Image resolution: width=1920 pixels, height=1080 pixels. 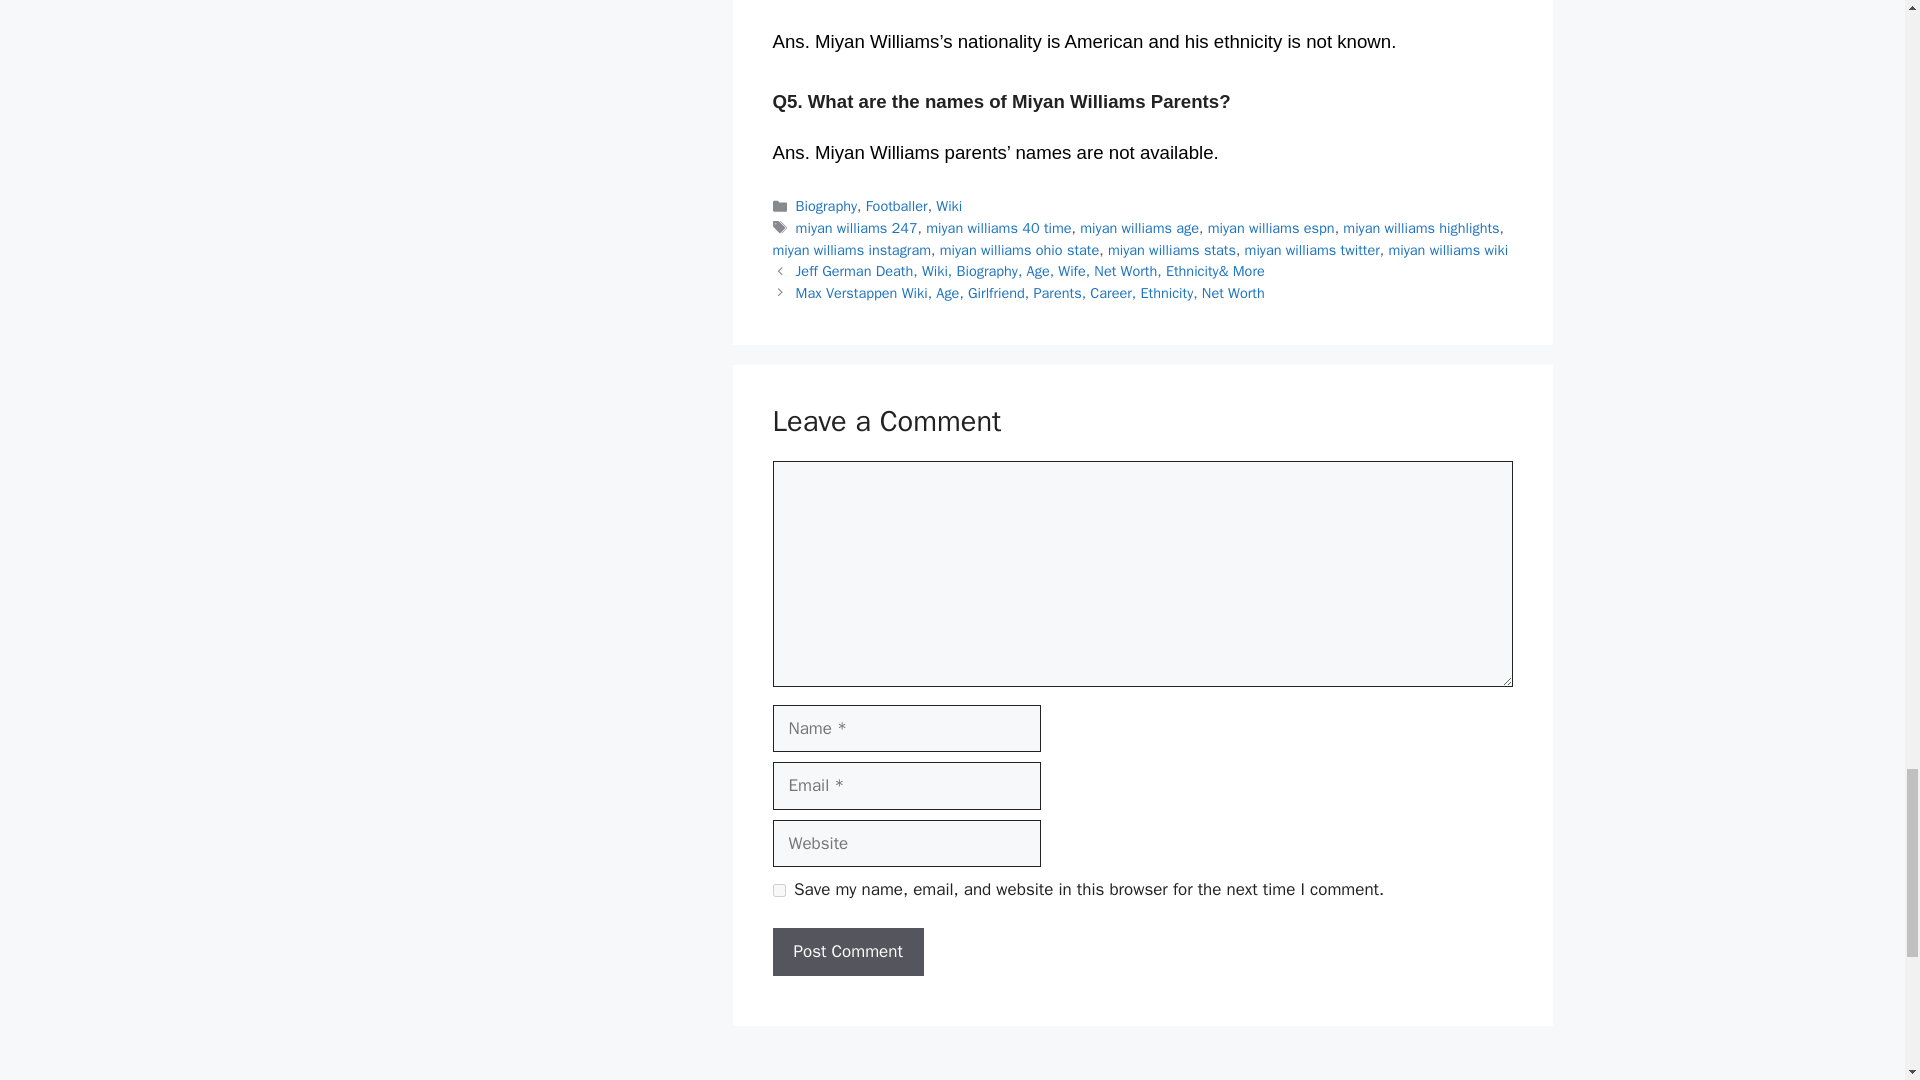 I want to click on miyan williams espn, so click(x=1270, y=228).